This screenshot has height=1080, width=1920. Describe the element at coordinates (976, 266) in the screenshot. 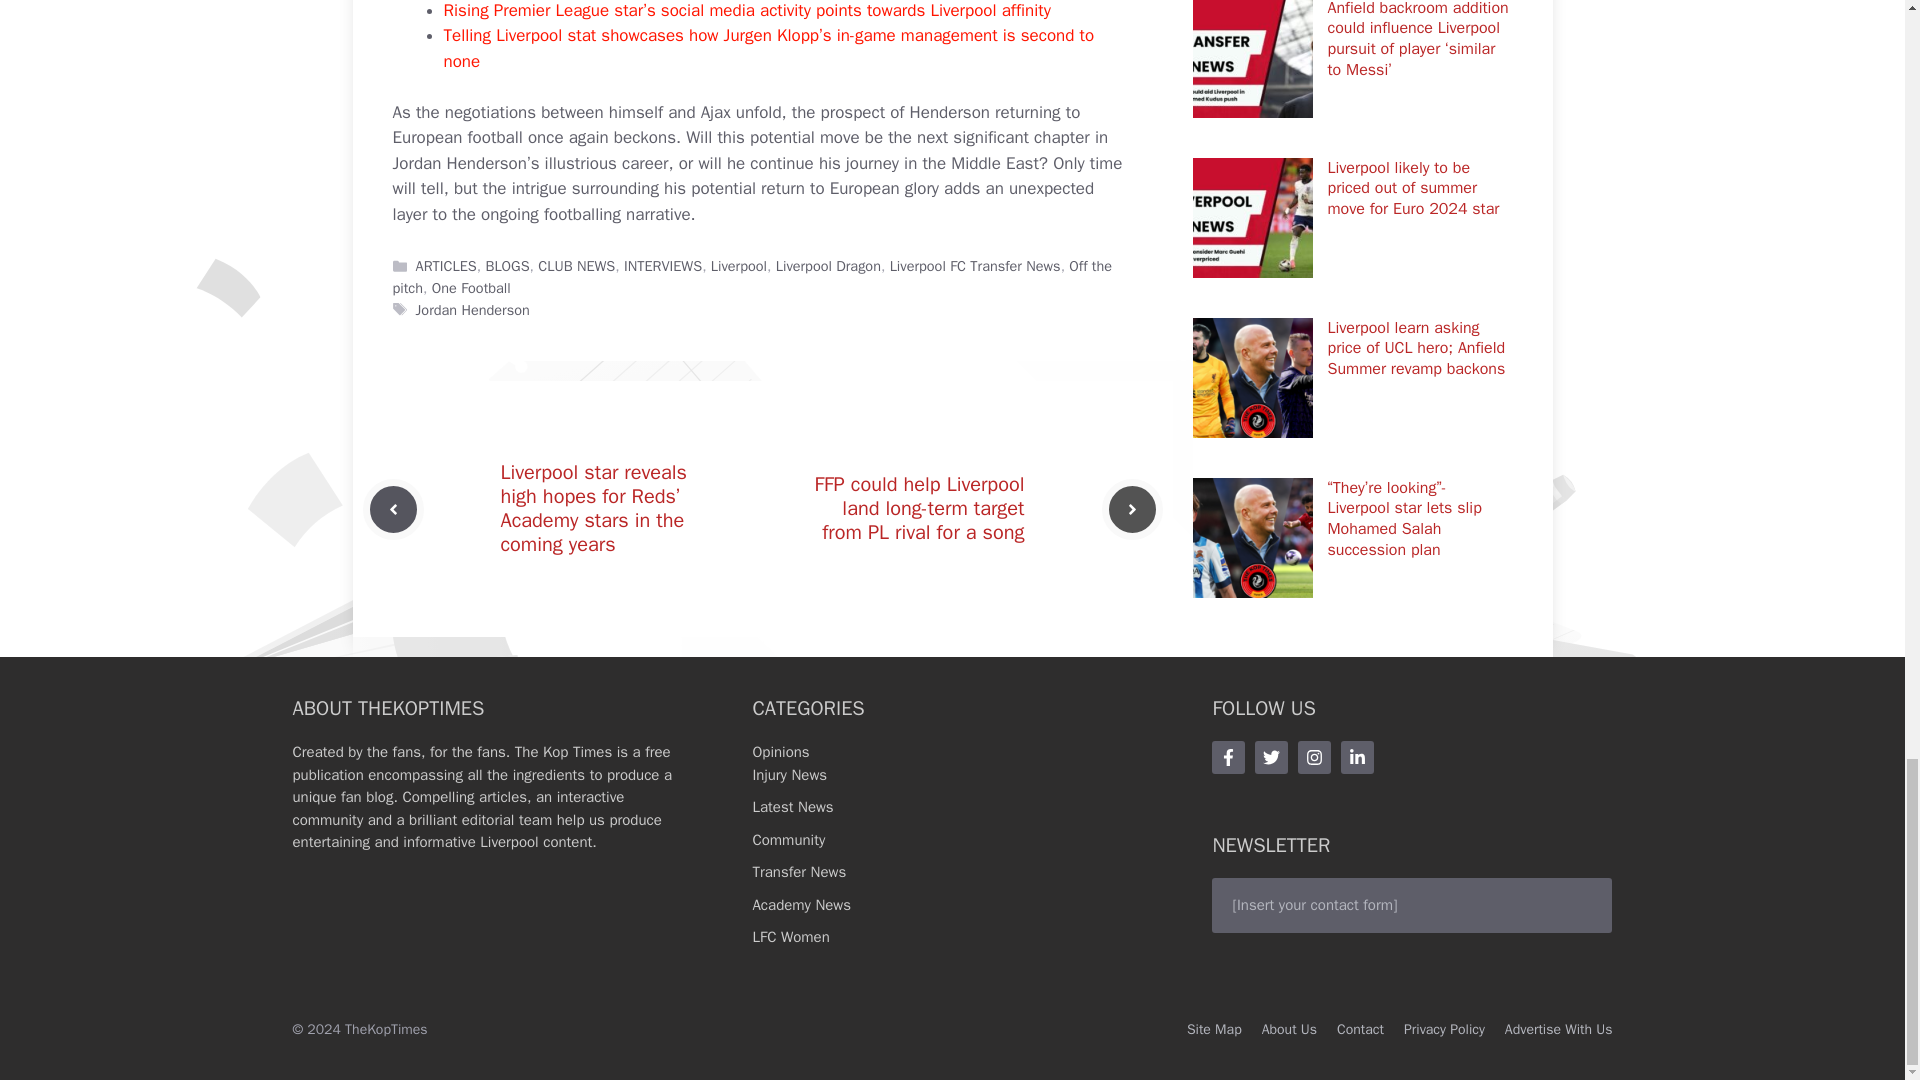

I see `Liverpool FC Transfer News` at that location.